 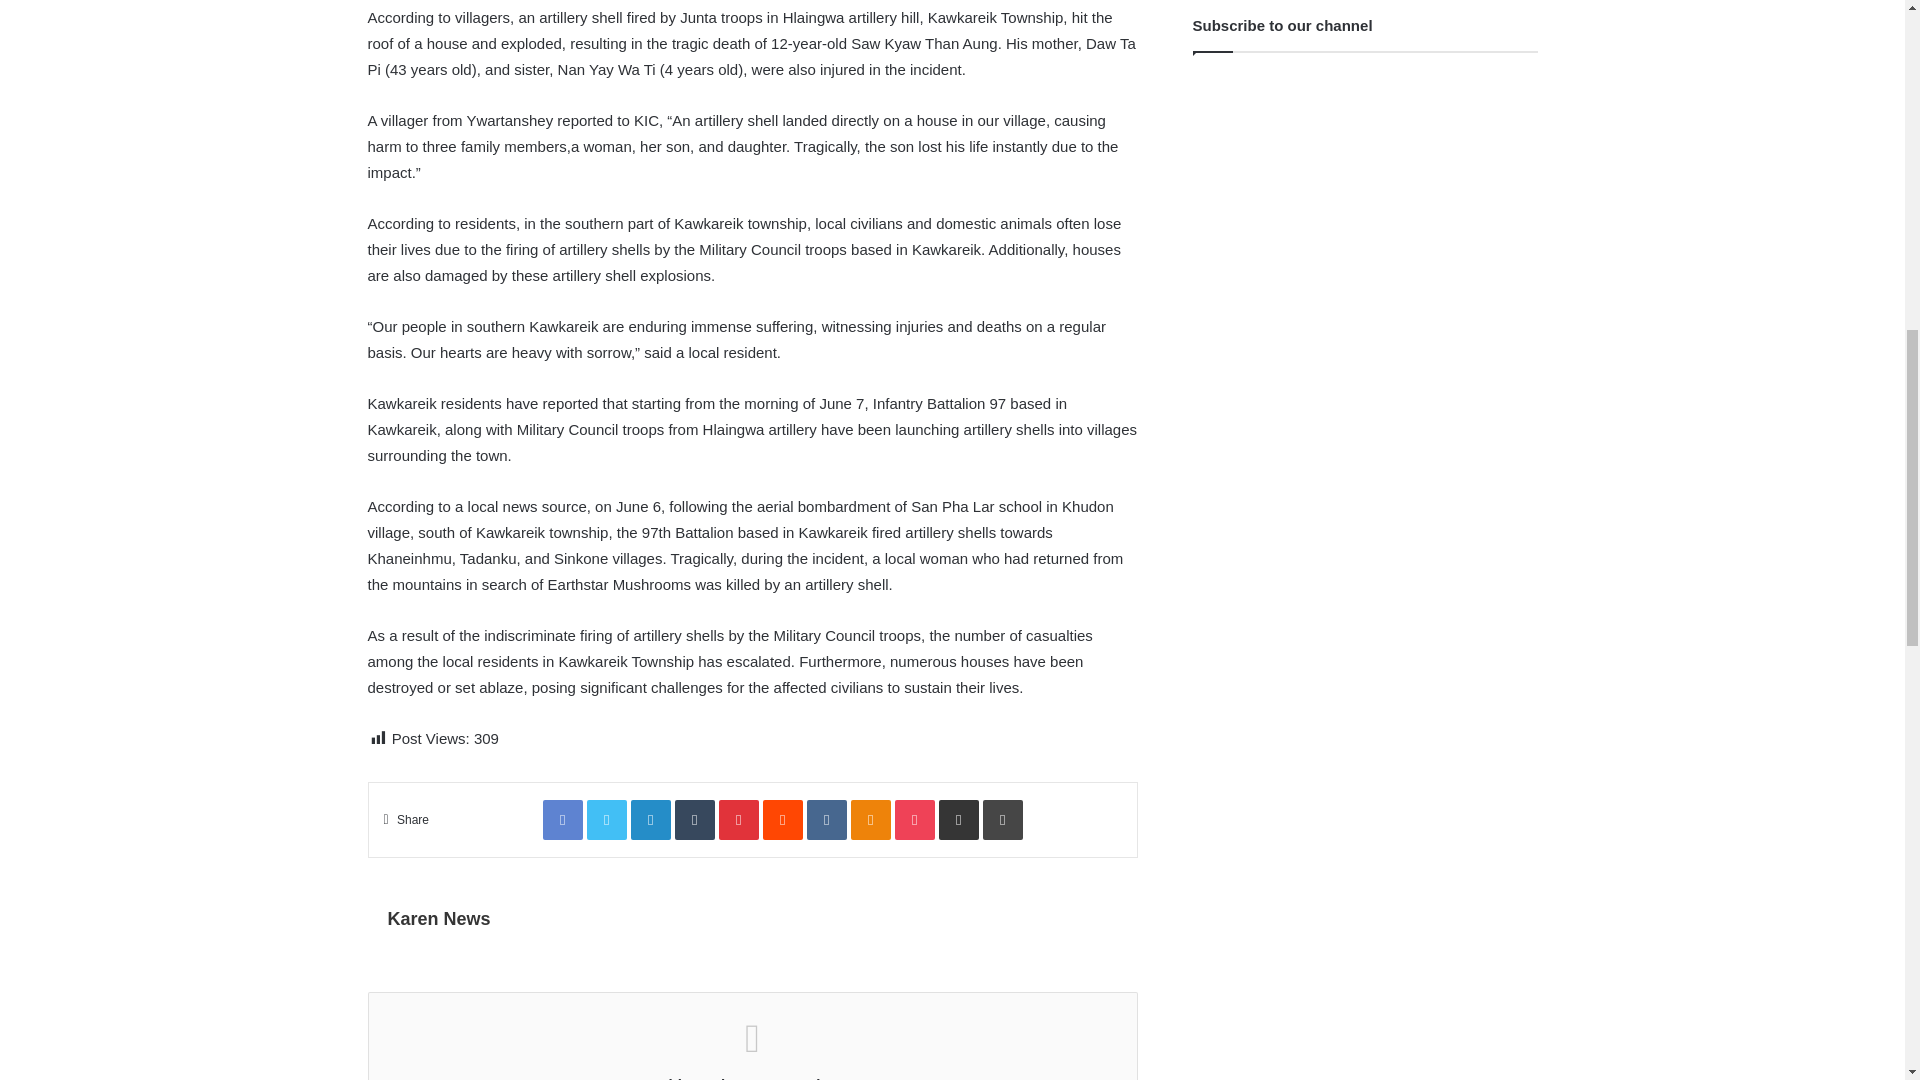 What do you see at coordinates (738, 820) in the screenshot?
I see `Pinterest` at bounding box center [738, 820].